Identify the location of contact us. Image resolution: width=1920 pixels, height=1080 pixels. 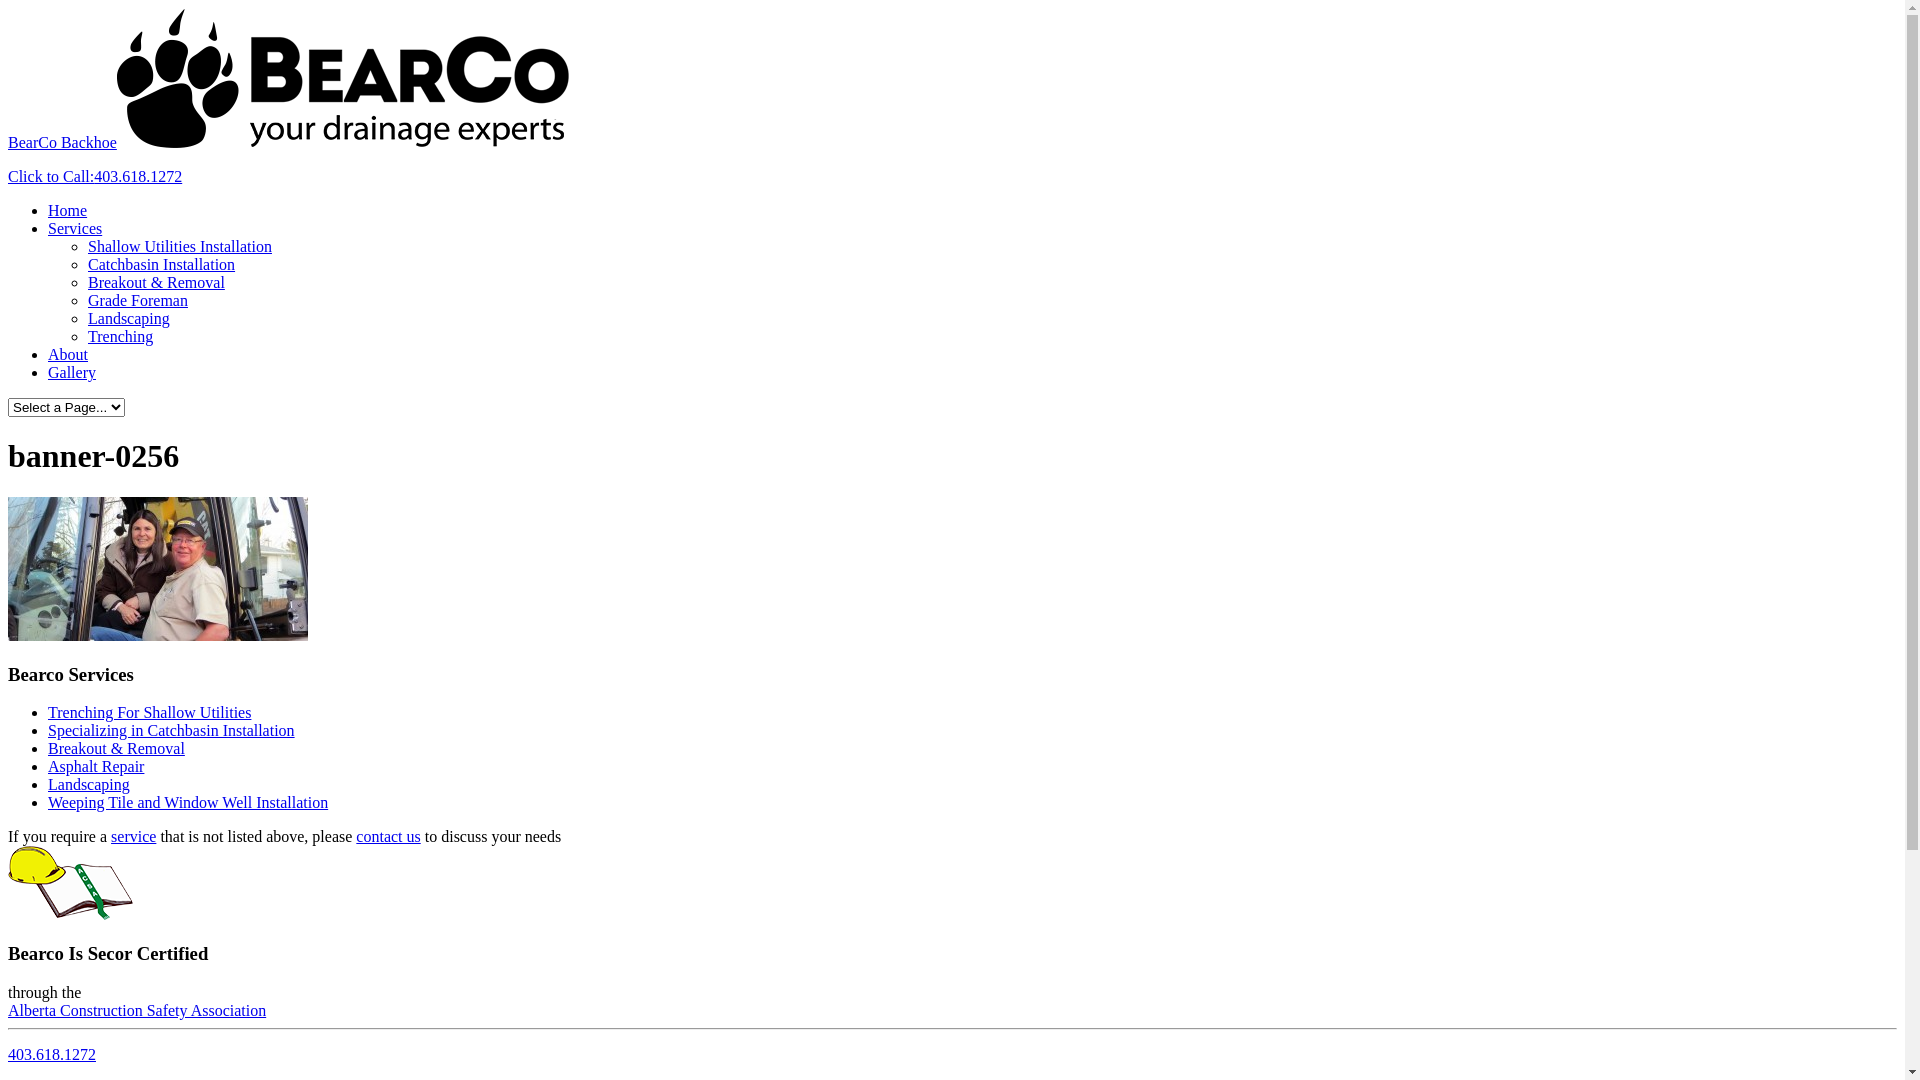
(388, 836).